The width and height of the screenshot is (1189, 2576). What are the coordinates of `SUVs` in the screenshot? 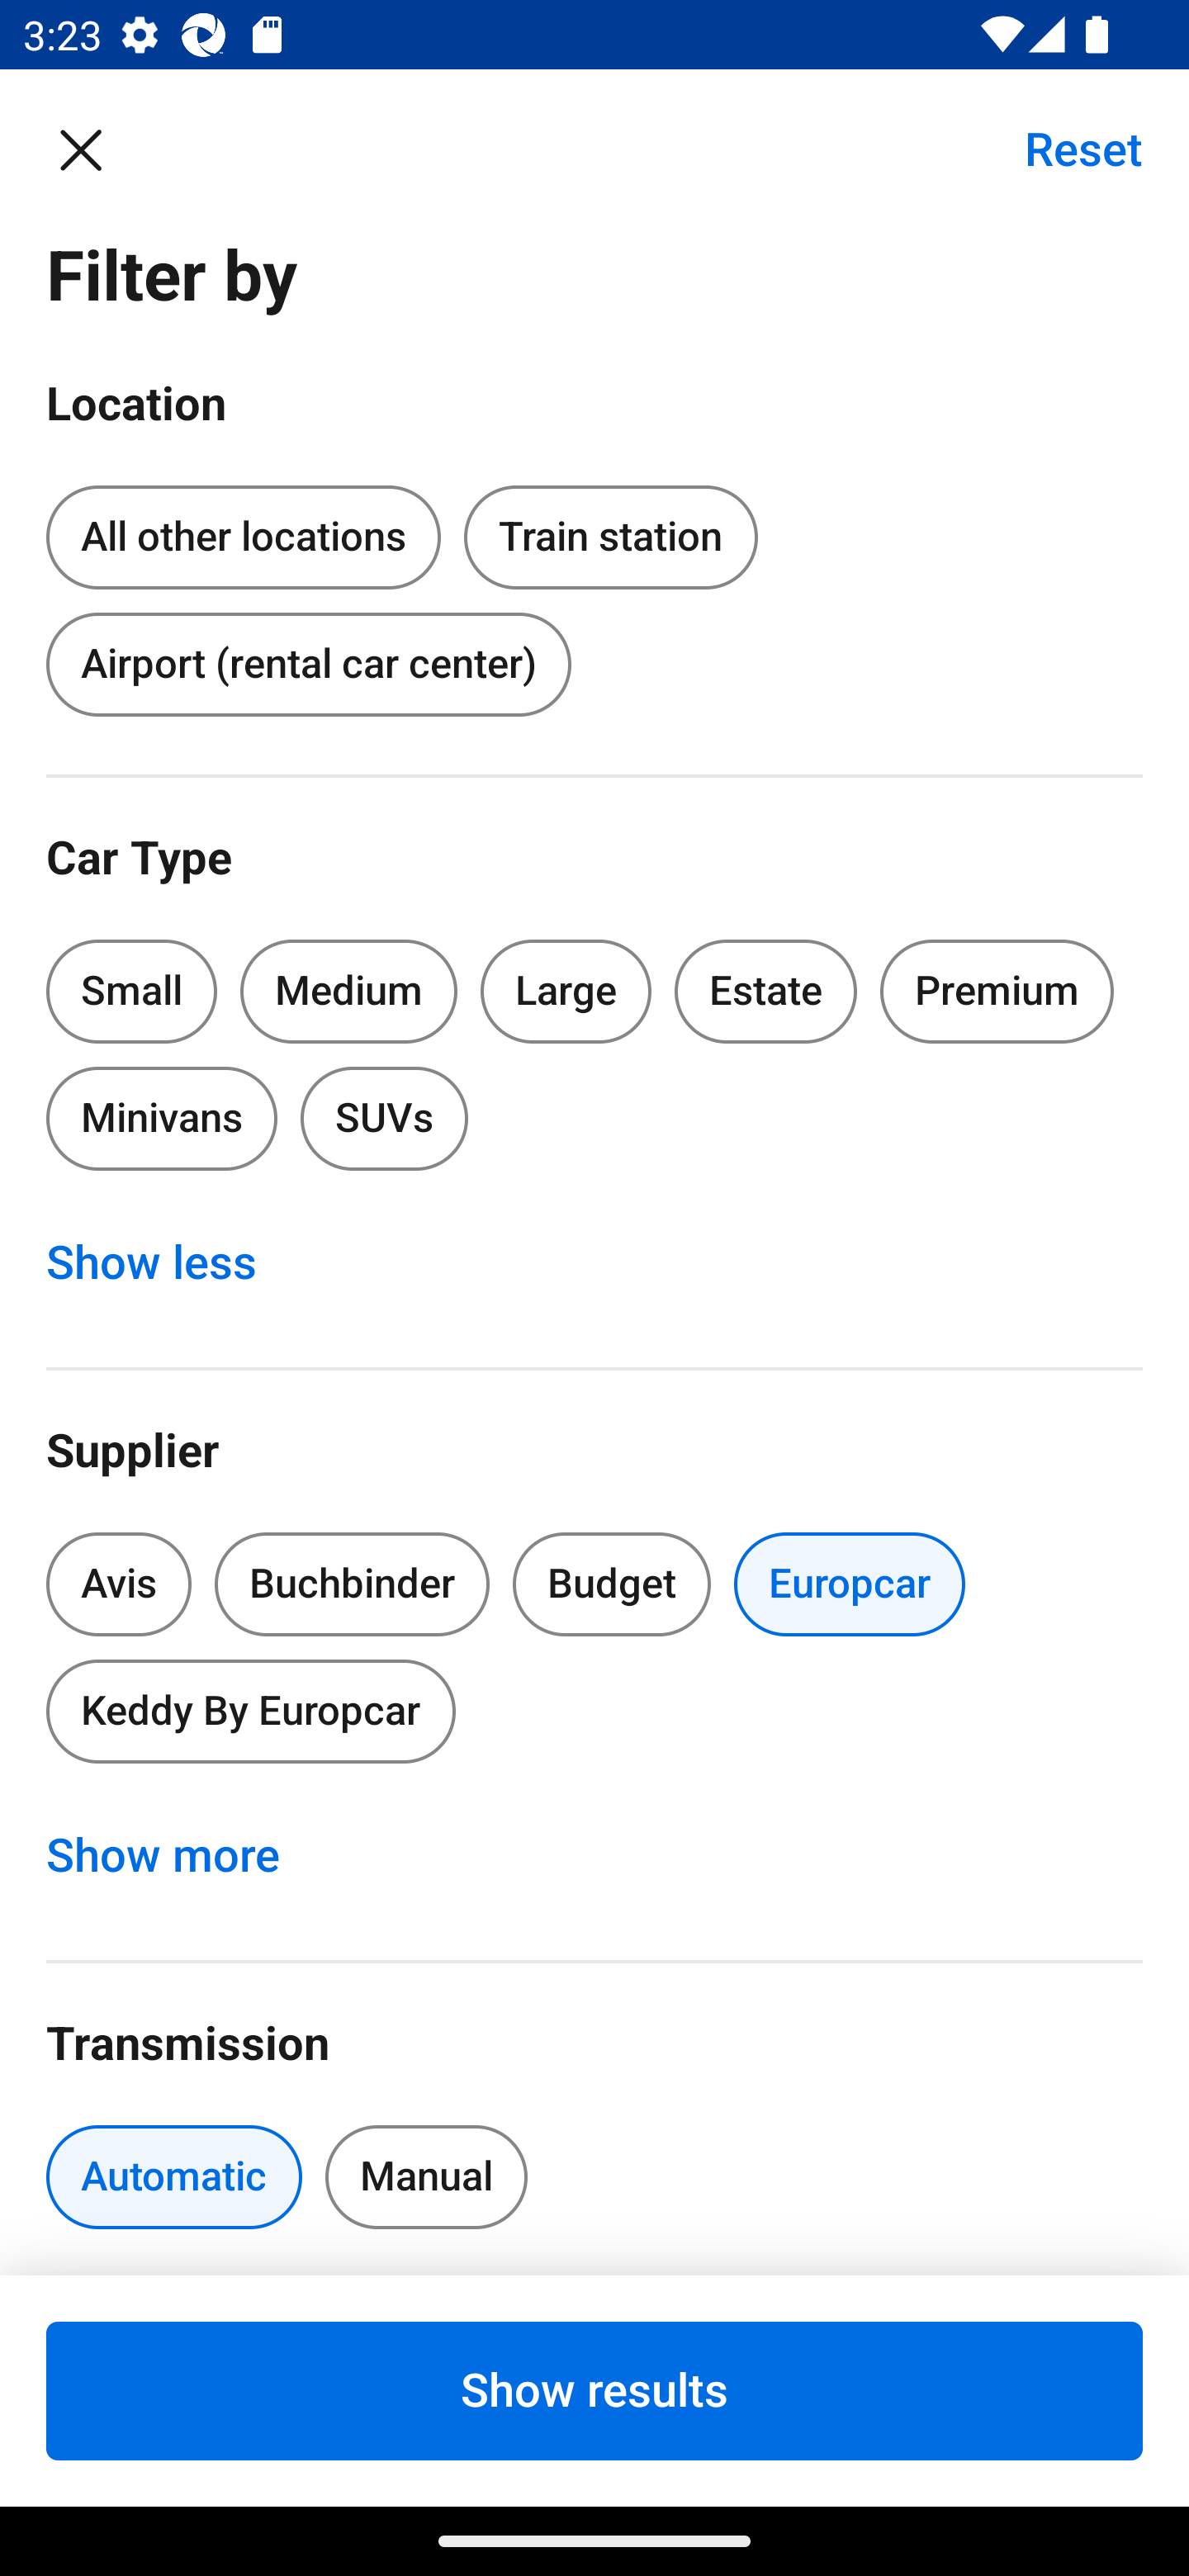 It's located at (385, 1118).